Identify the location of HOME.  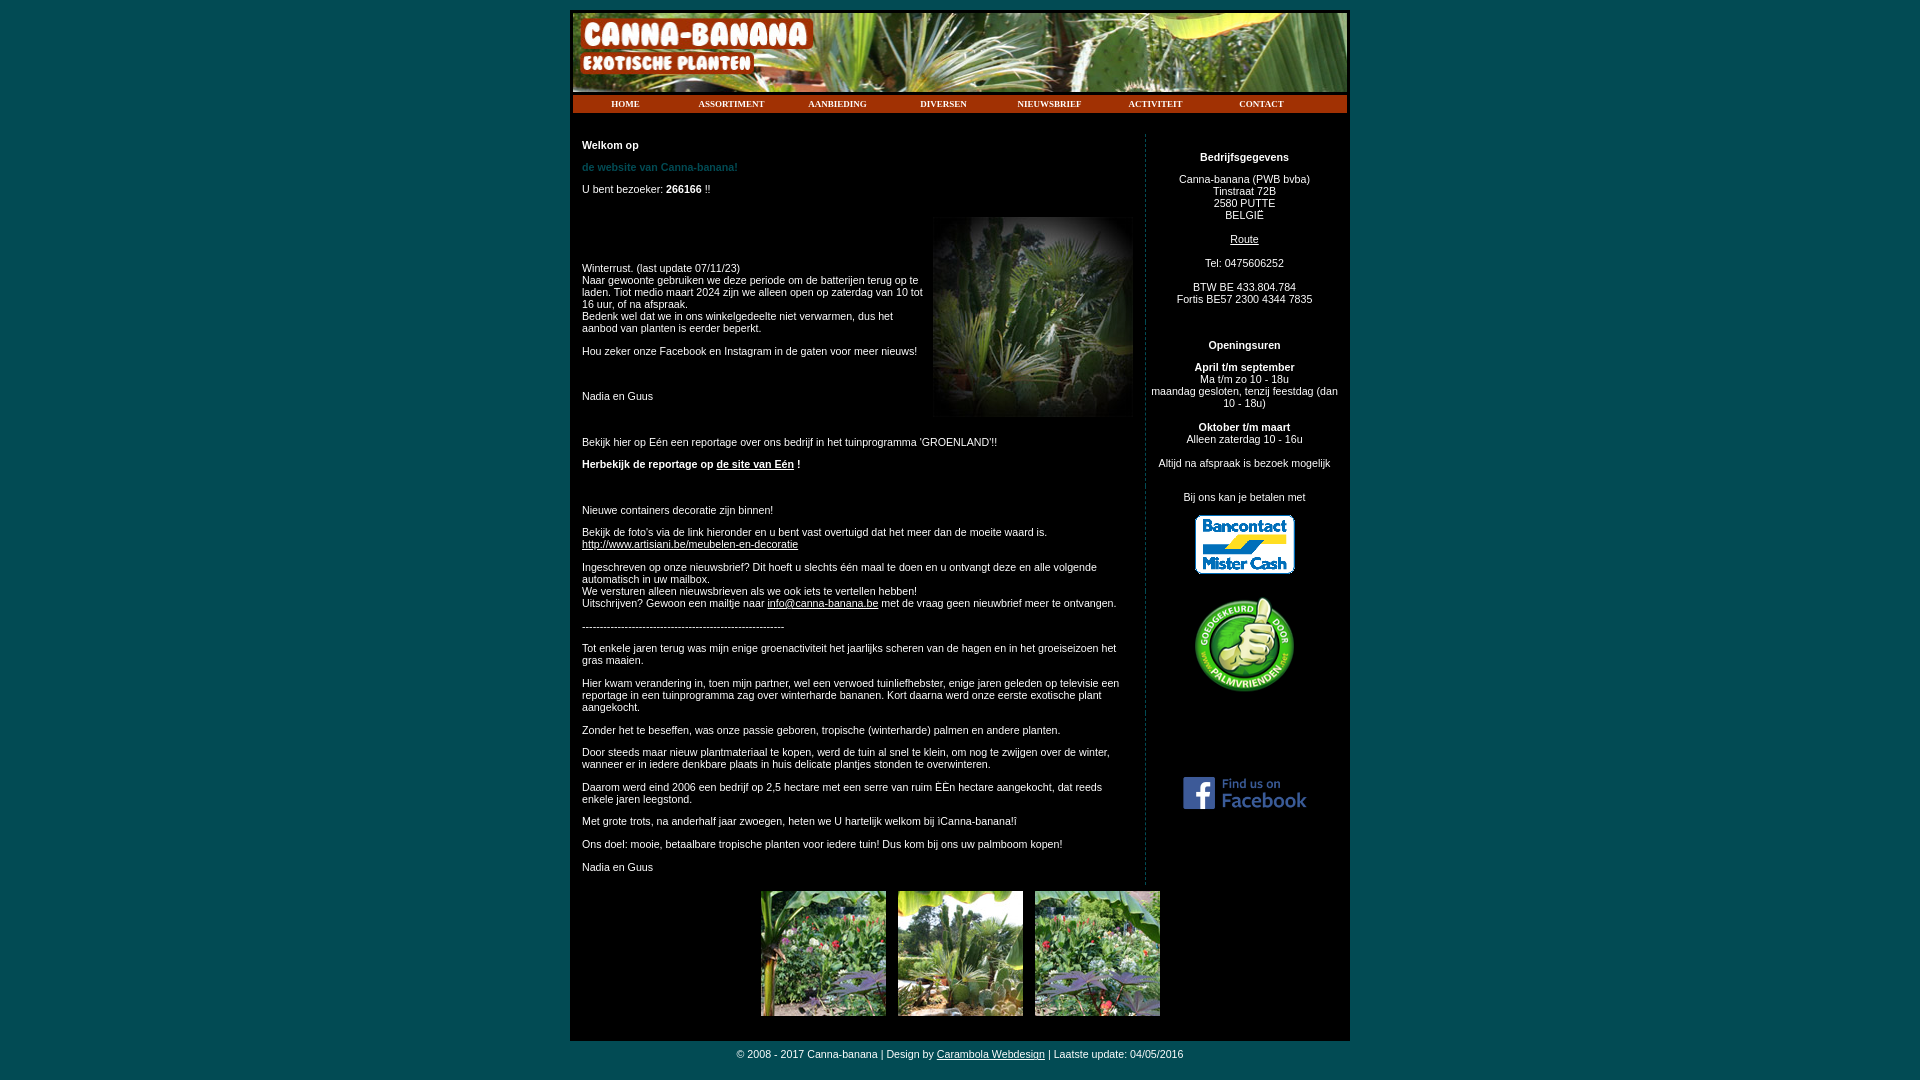
(626, 104).